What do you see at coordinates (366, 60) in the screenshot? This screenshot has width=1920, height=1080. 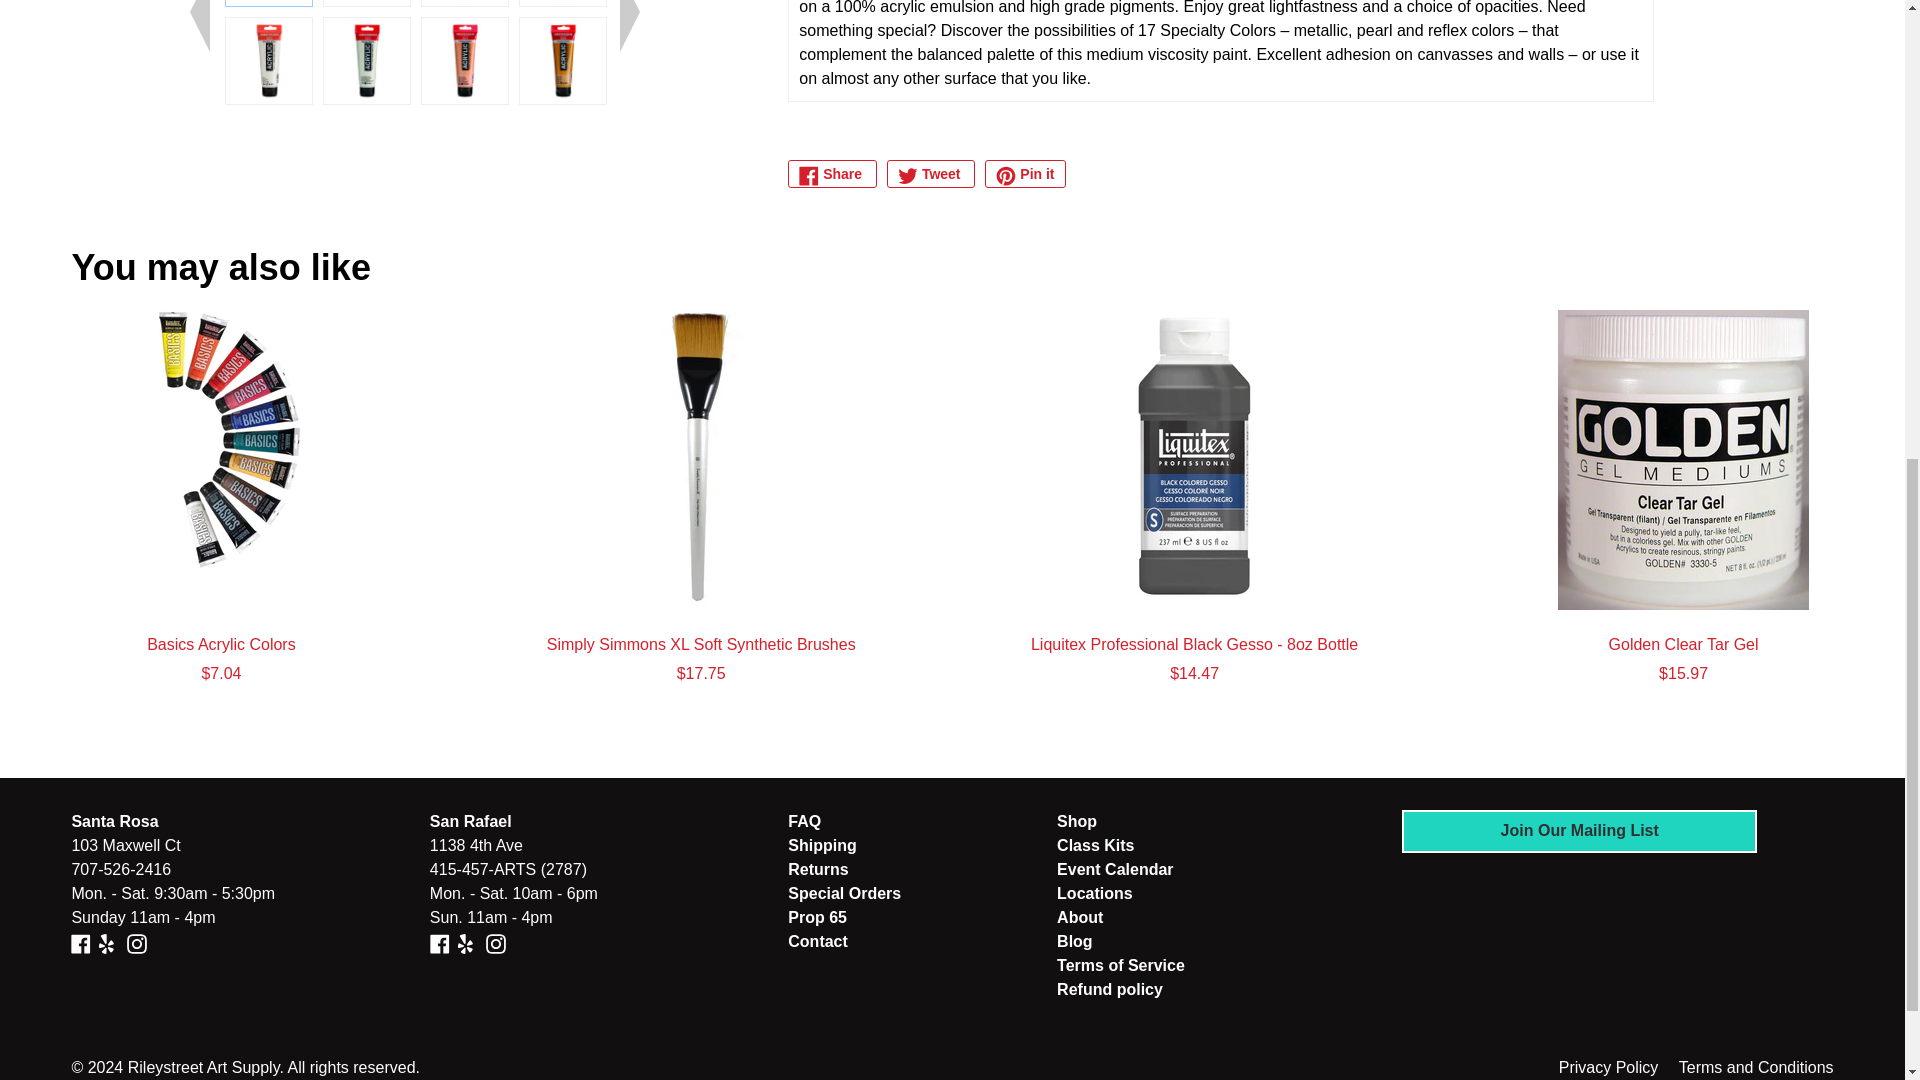 I see `Amsterdam Standard Acrylics - 120ml Tubes` at bounding box center [366, 60].